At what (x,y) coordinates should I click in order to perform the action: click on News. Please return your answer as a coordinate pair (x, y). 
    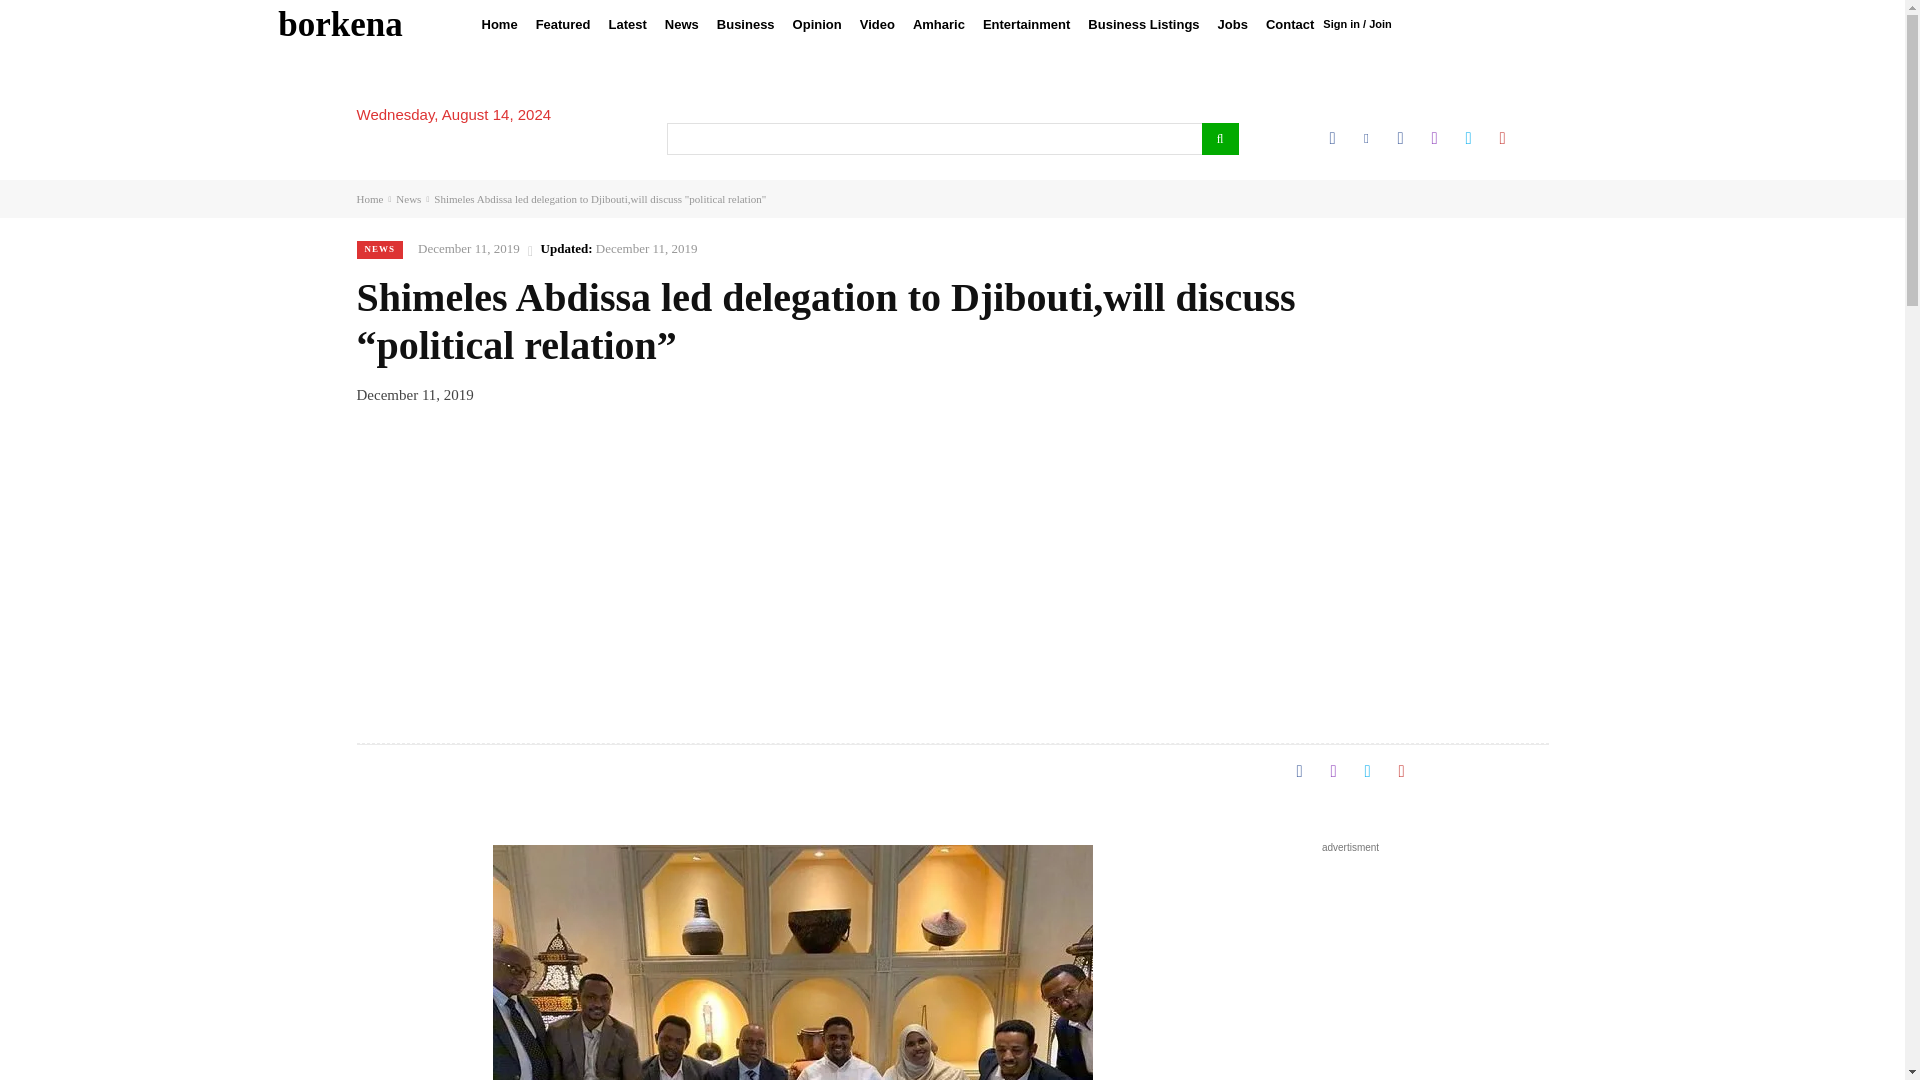
    Looking at the image, I should click on (682, 24).